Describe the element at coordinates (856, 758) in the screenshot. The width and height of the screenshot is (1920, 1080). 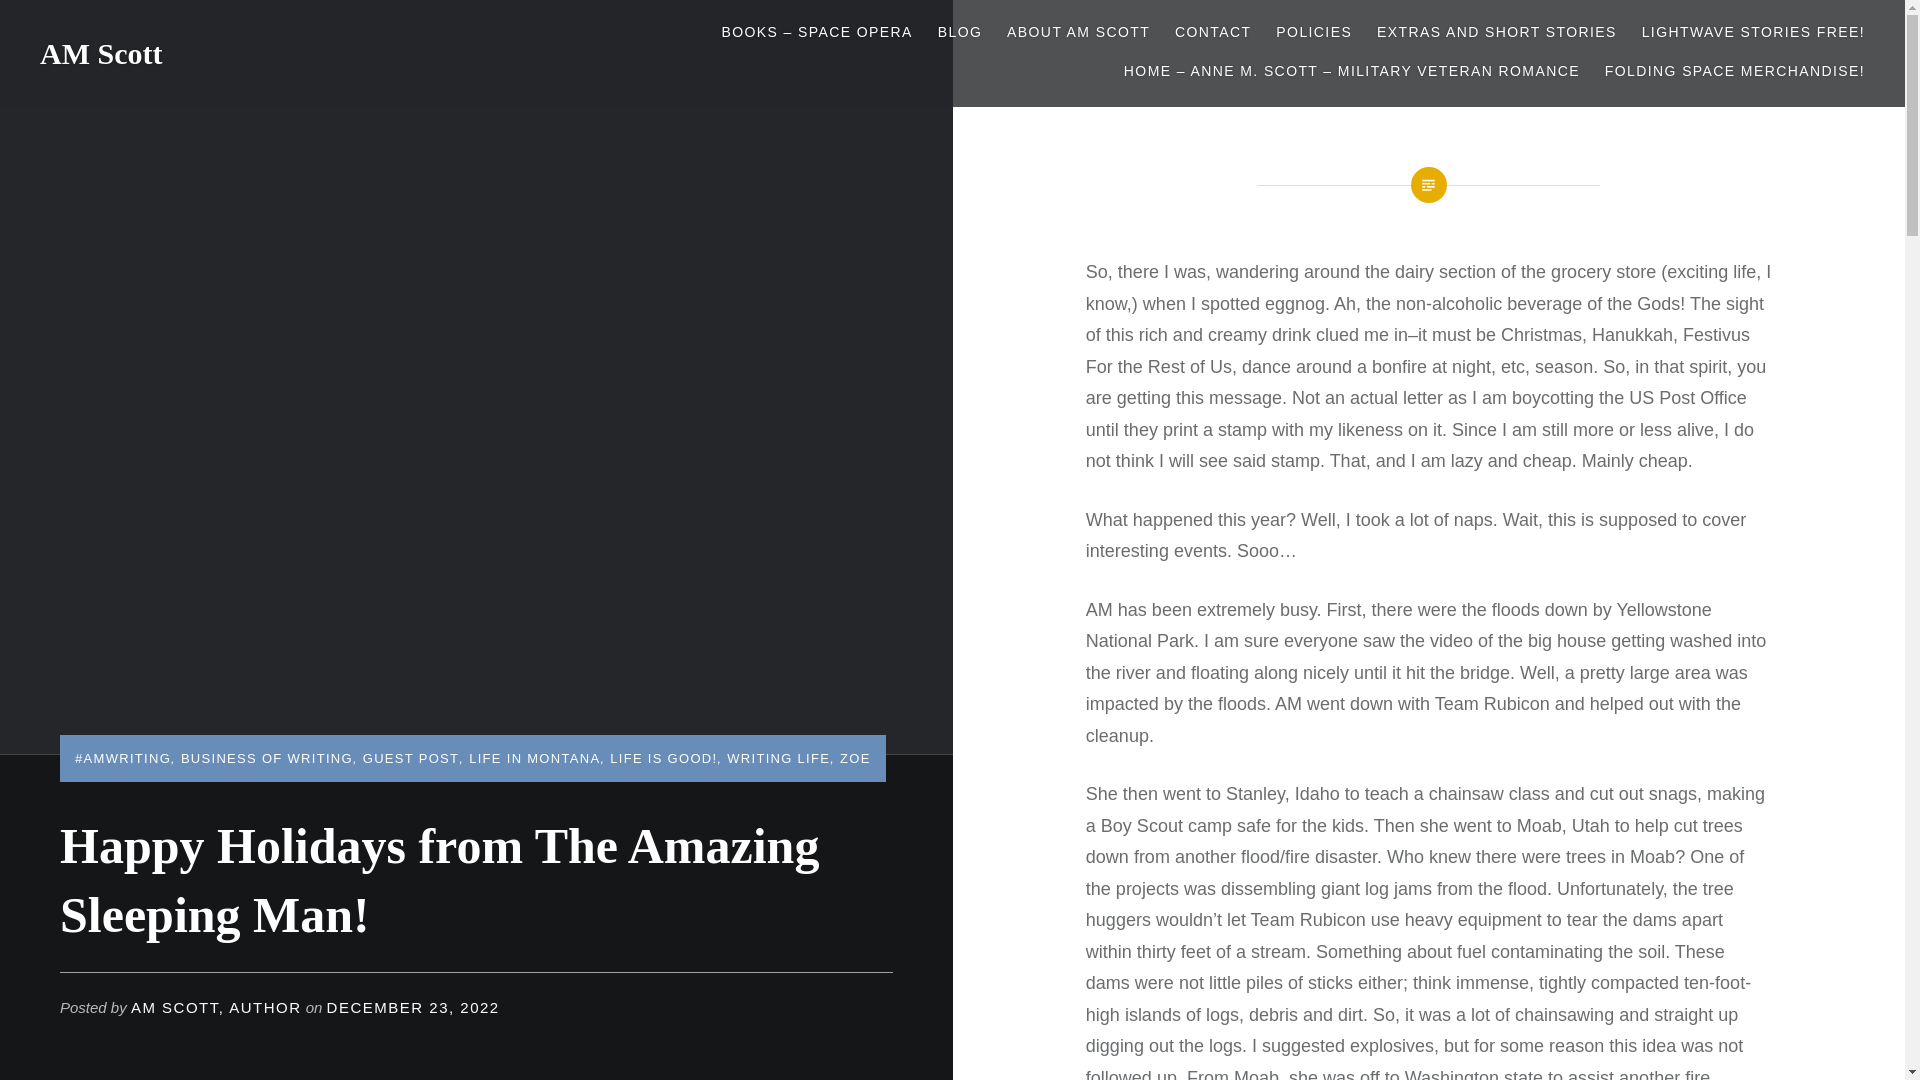
I see `ZOE` at that location.